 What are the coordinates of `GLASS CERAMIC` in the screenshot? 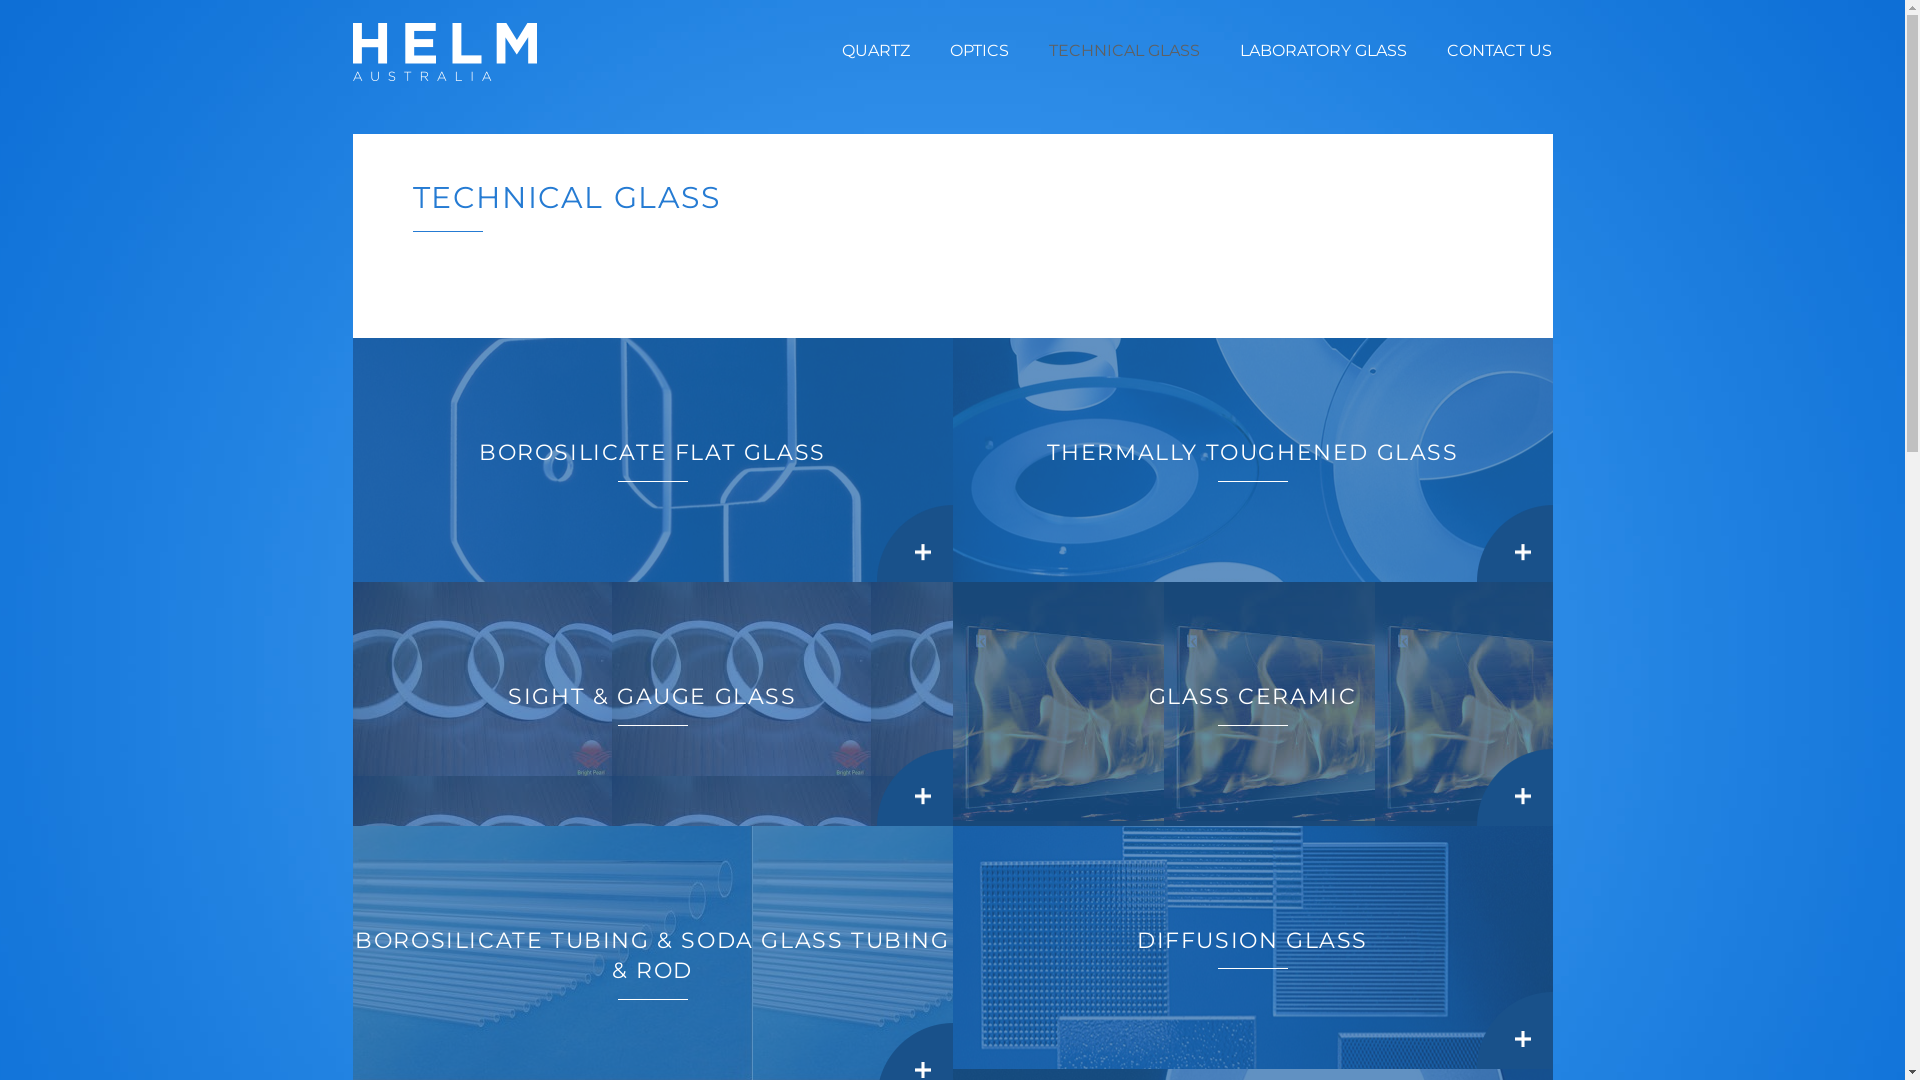 It's located at (1252, 704).